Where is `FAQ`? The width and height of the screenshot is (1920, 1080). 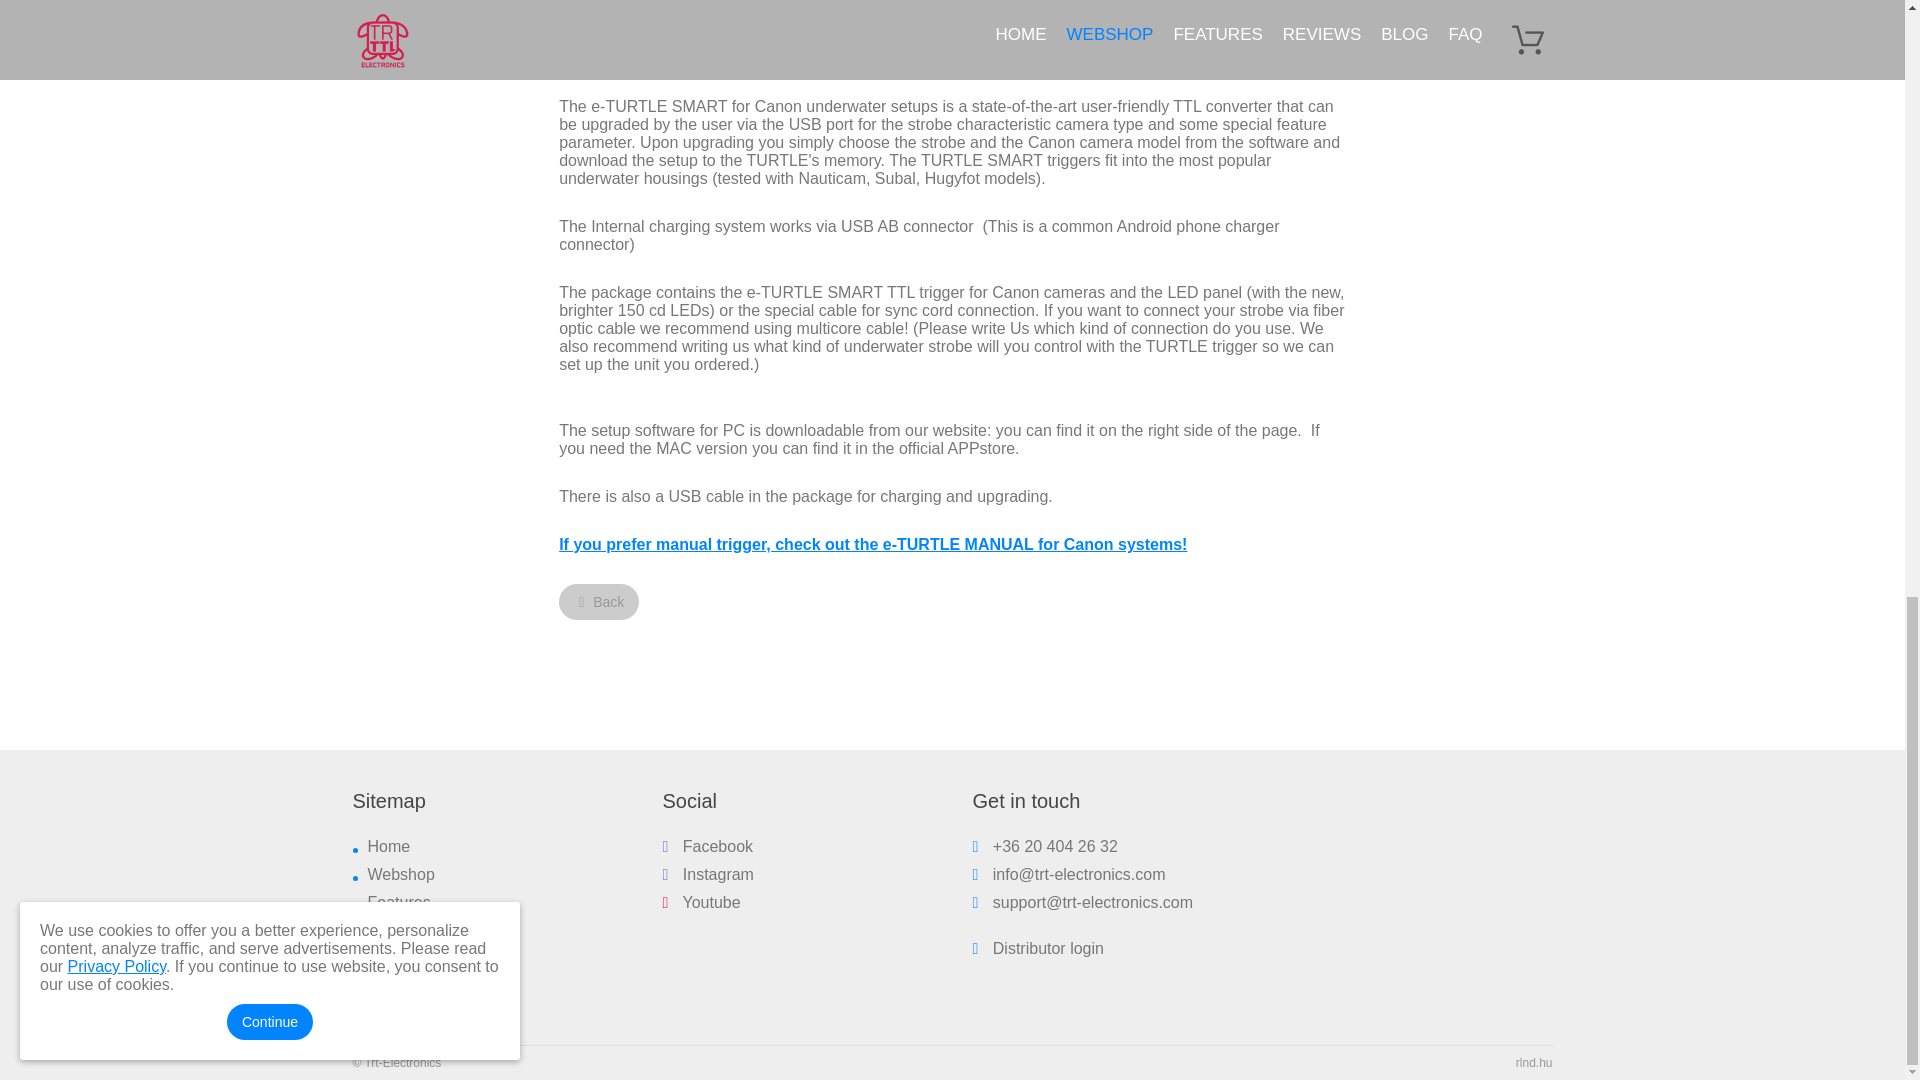
FAQ is located at coordinates (384, 986).